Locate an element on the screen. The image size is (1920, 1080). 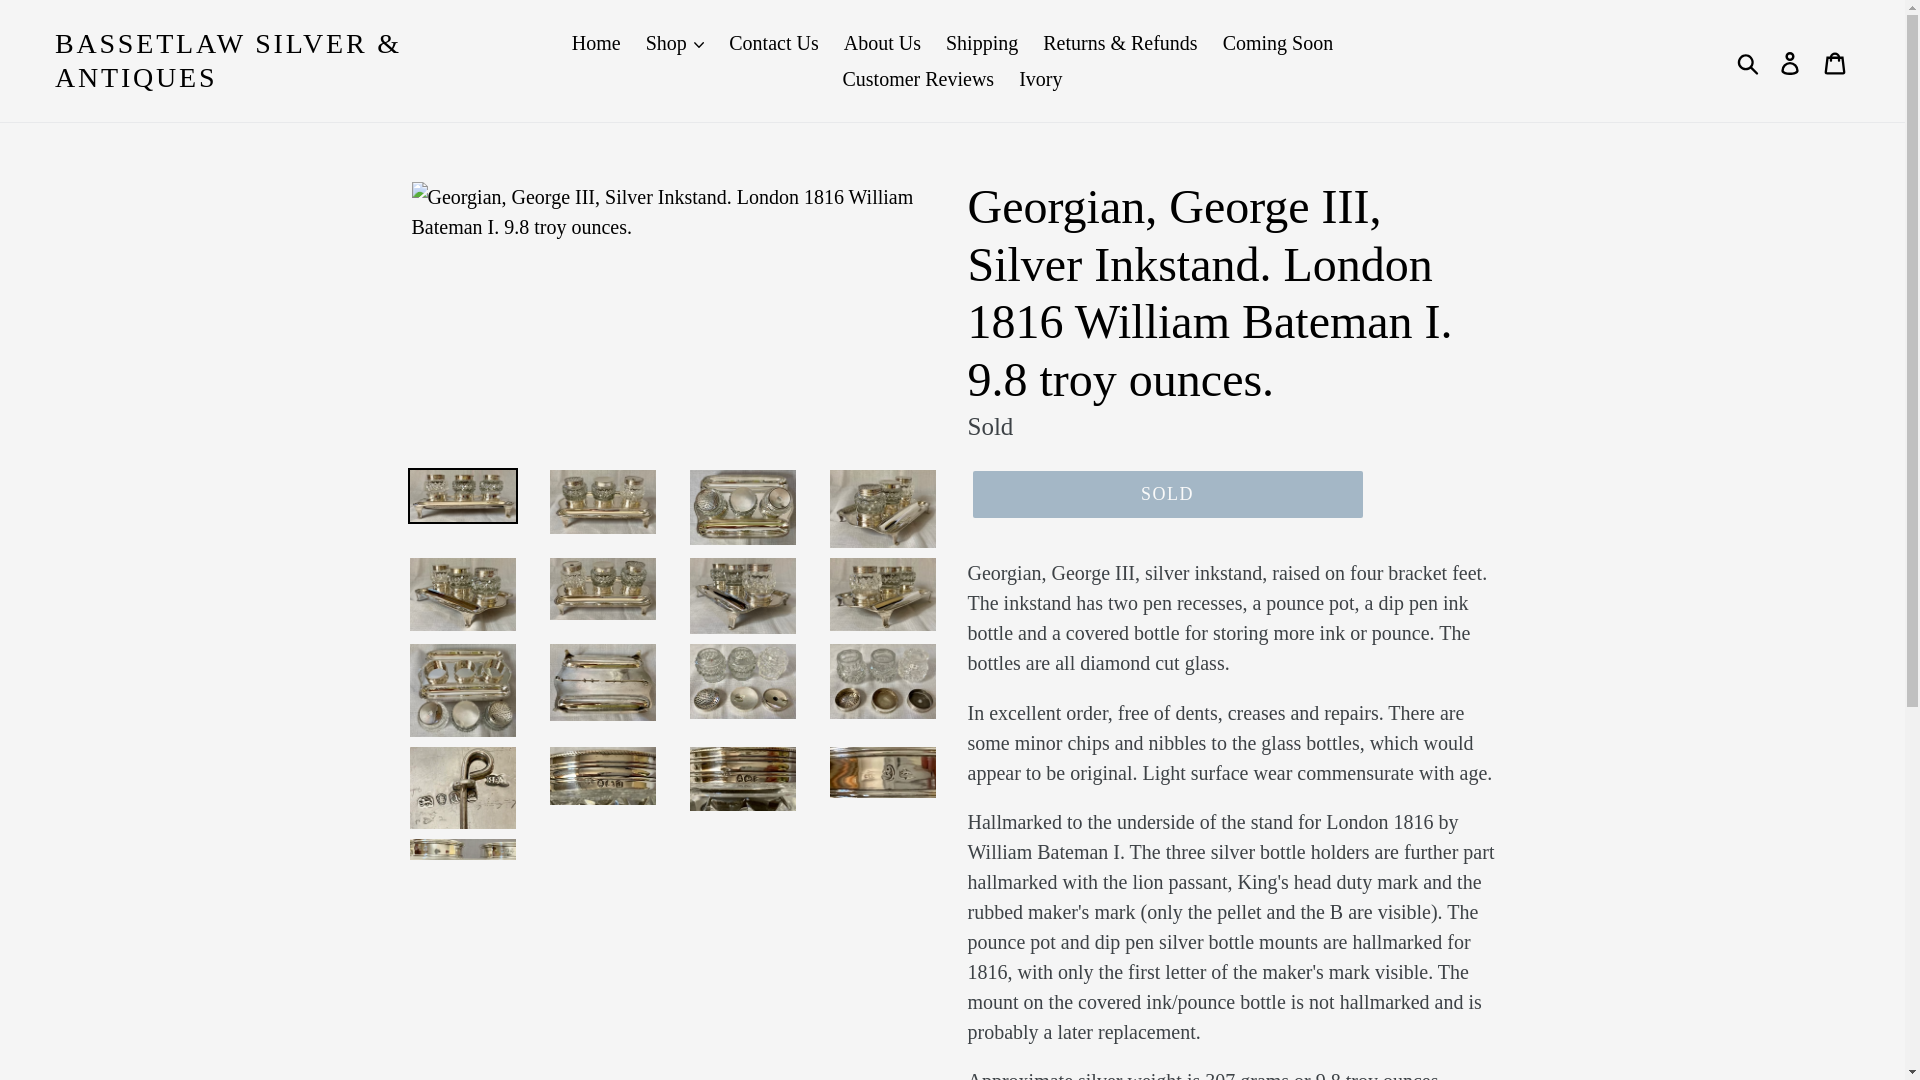
Submit is located at coordinates (1749, 60).